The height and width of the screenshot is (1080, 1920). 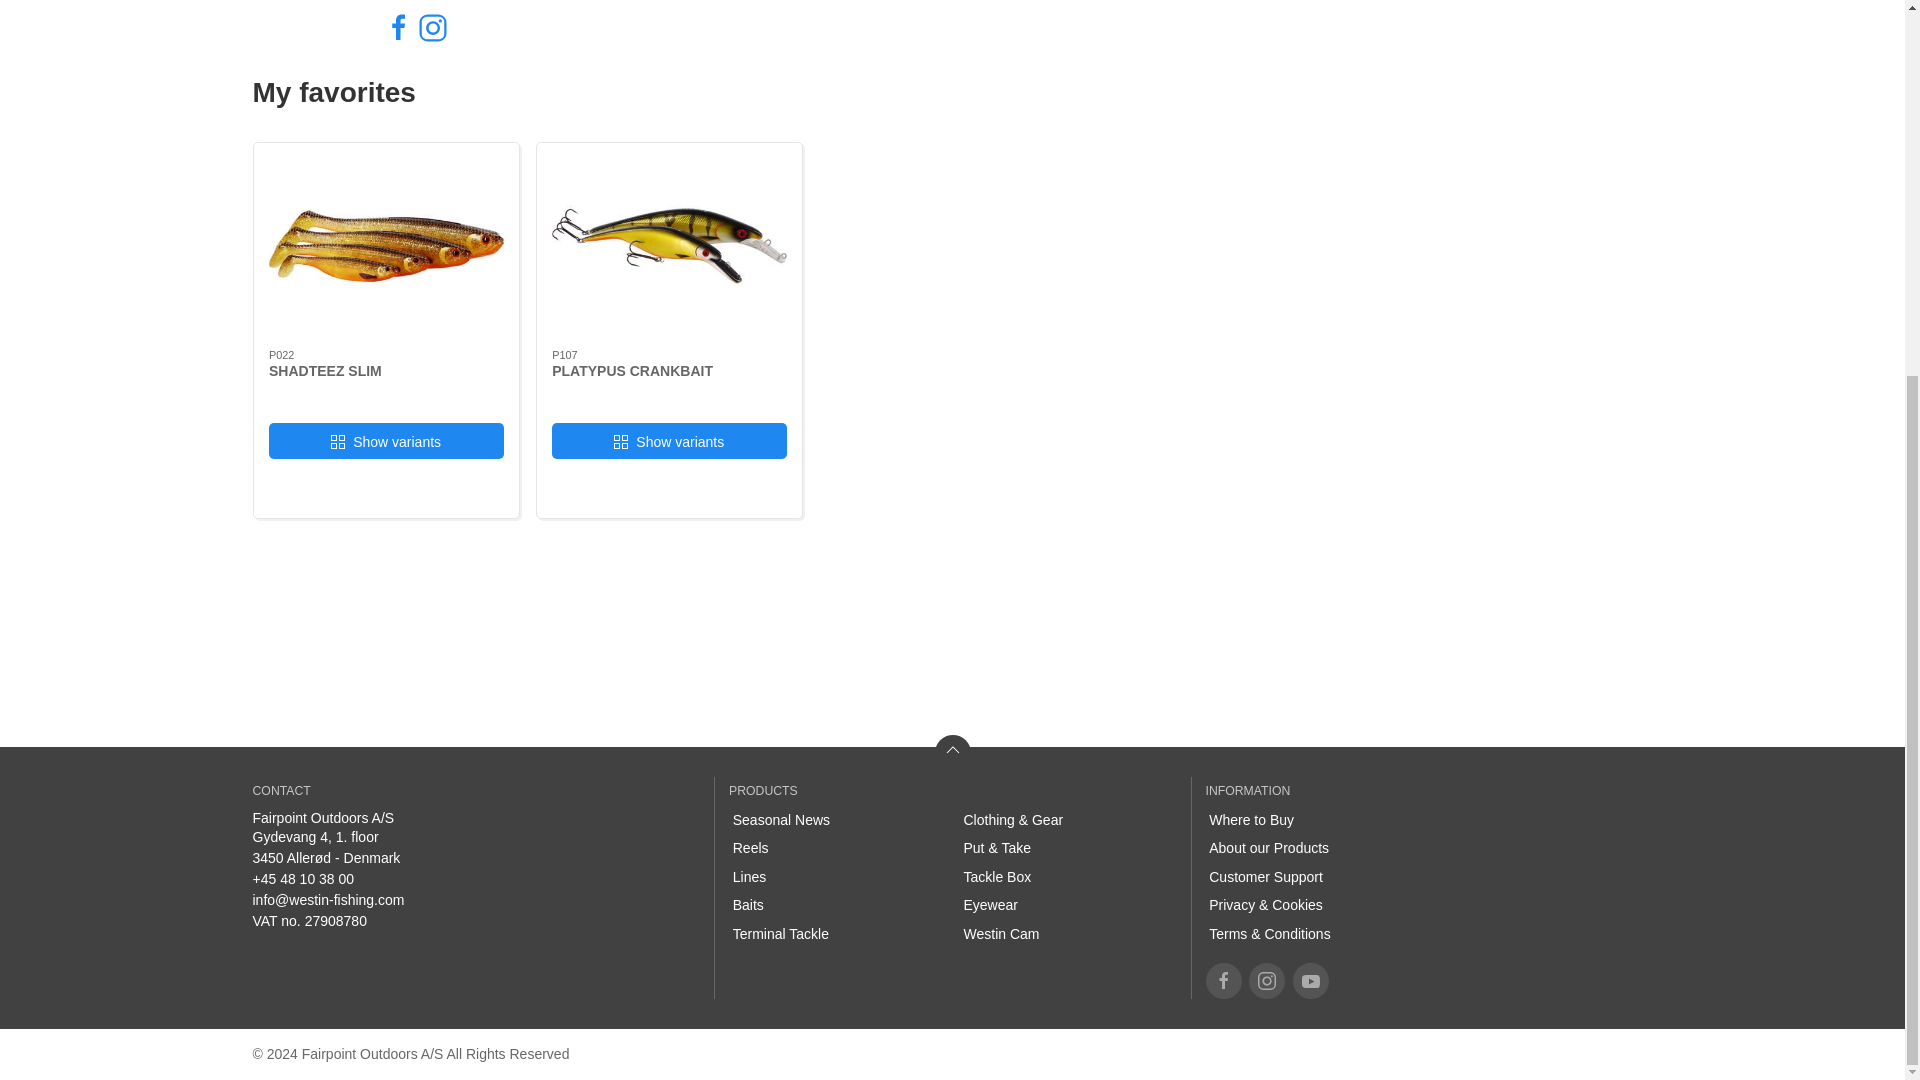 I want to click on Back to top, so click(x=951, y=753).